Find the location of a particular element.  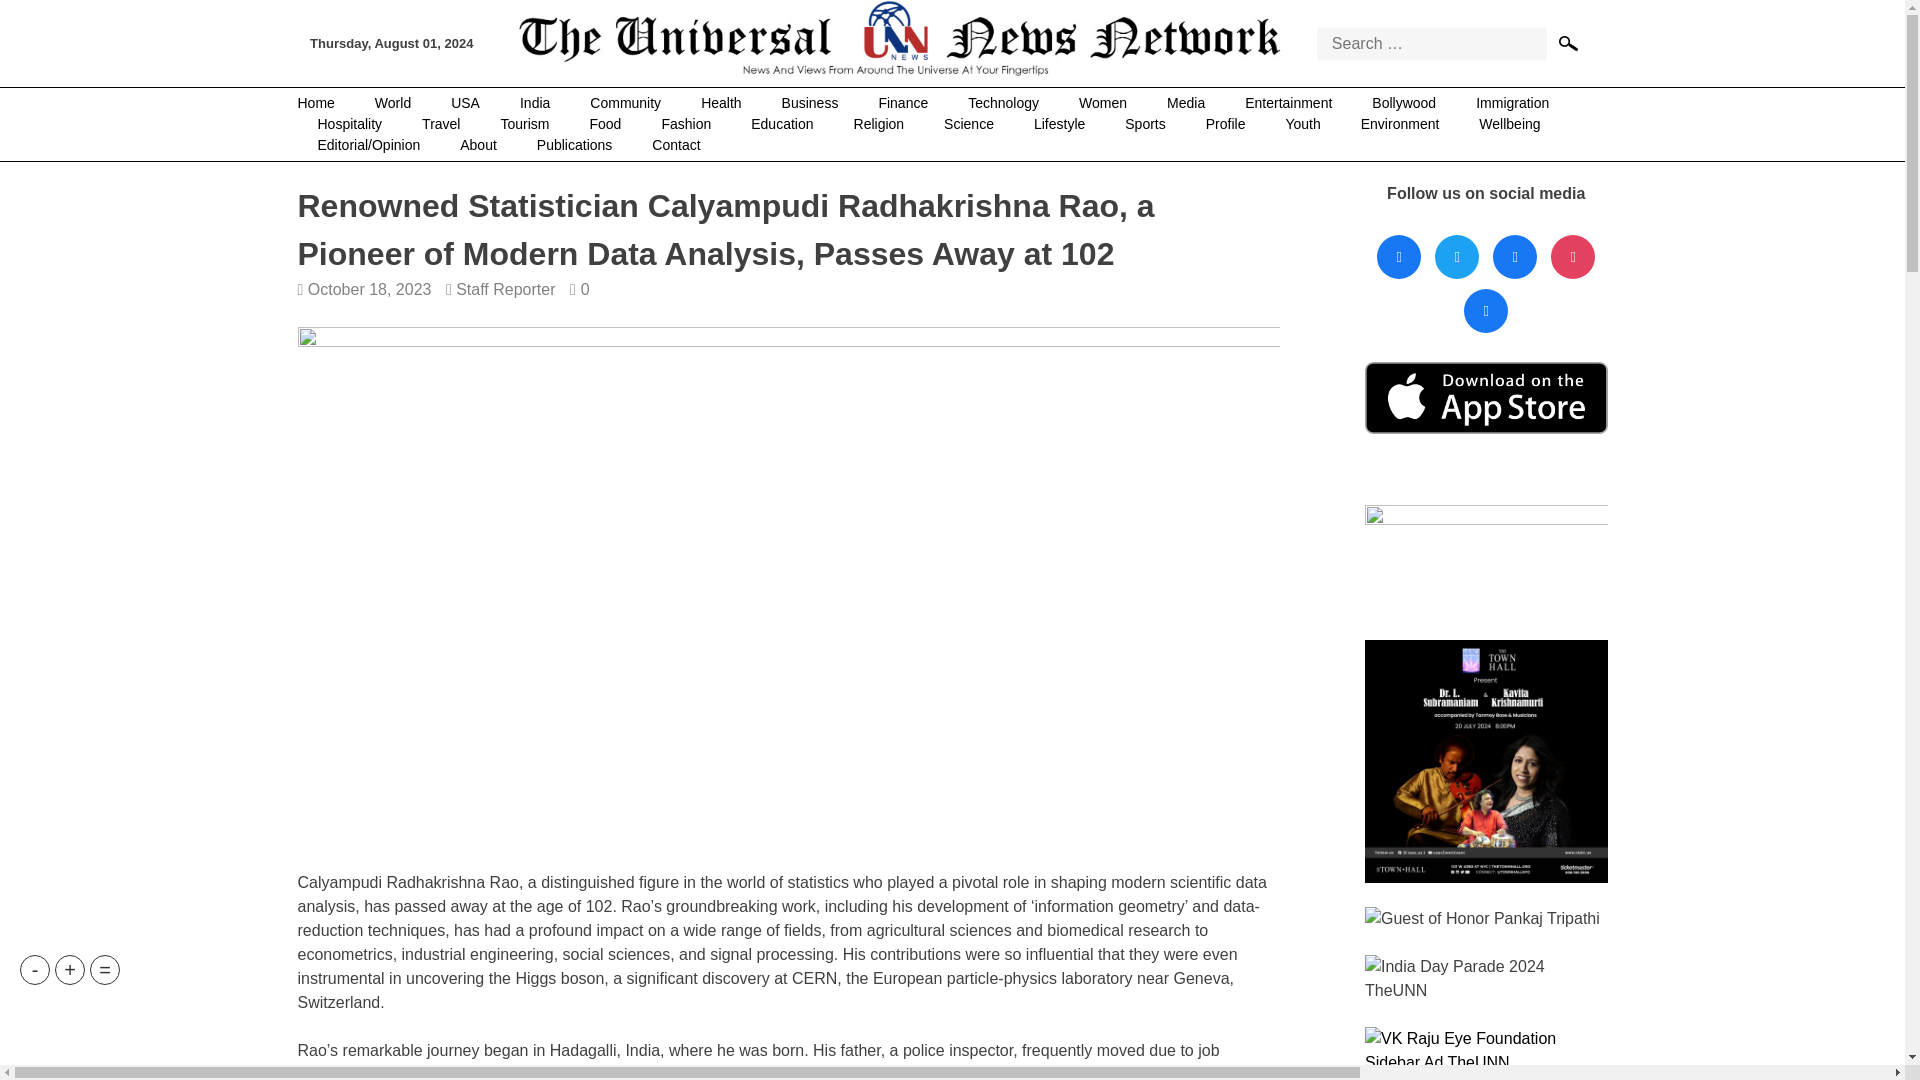

Google news is located at coordinates (1486, 311).